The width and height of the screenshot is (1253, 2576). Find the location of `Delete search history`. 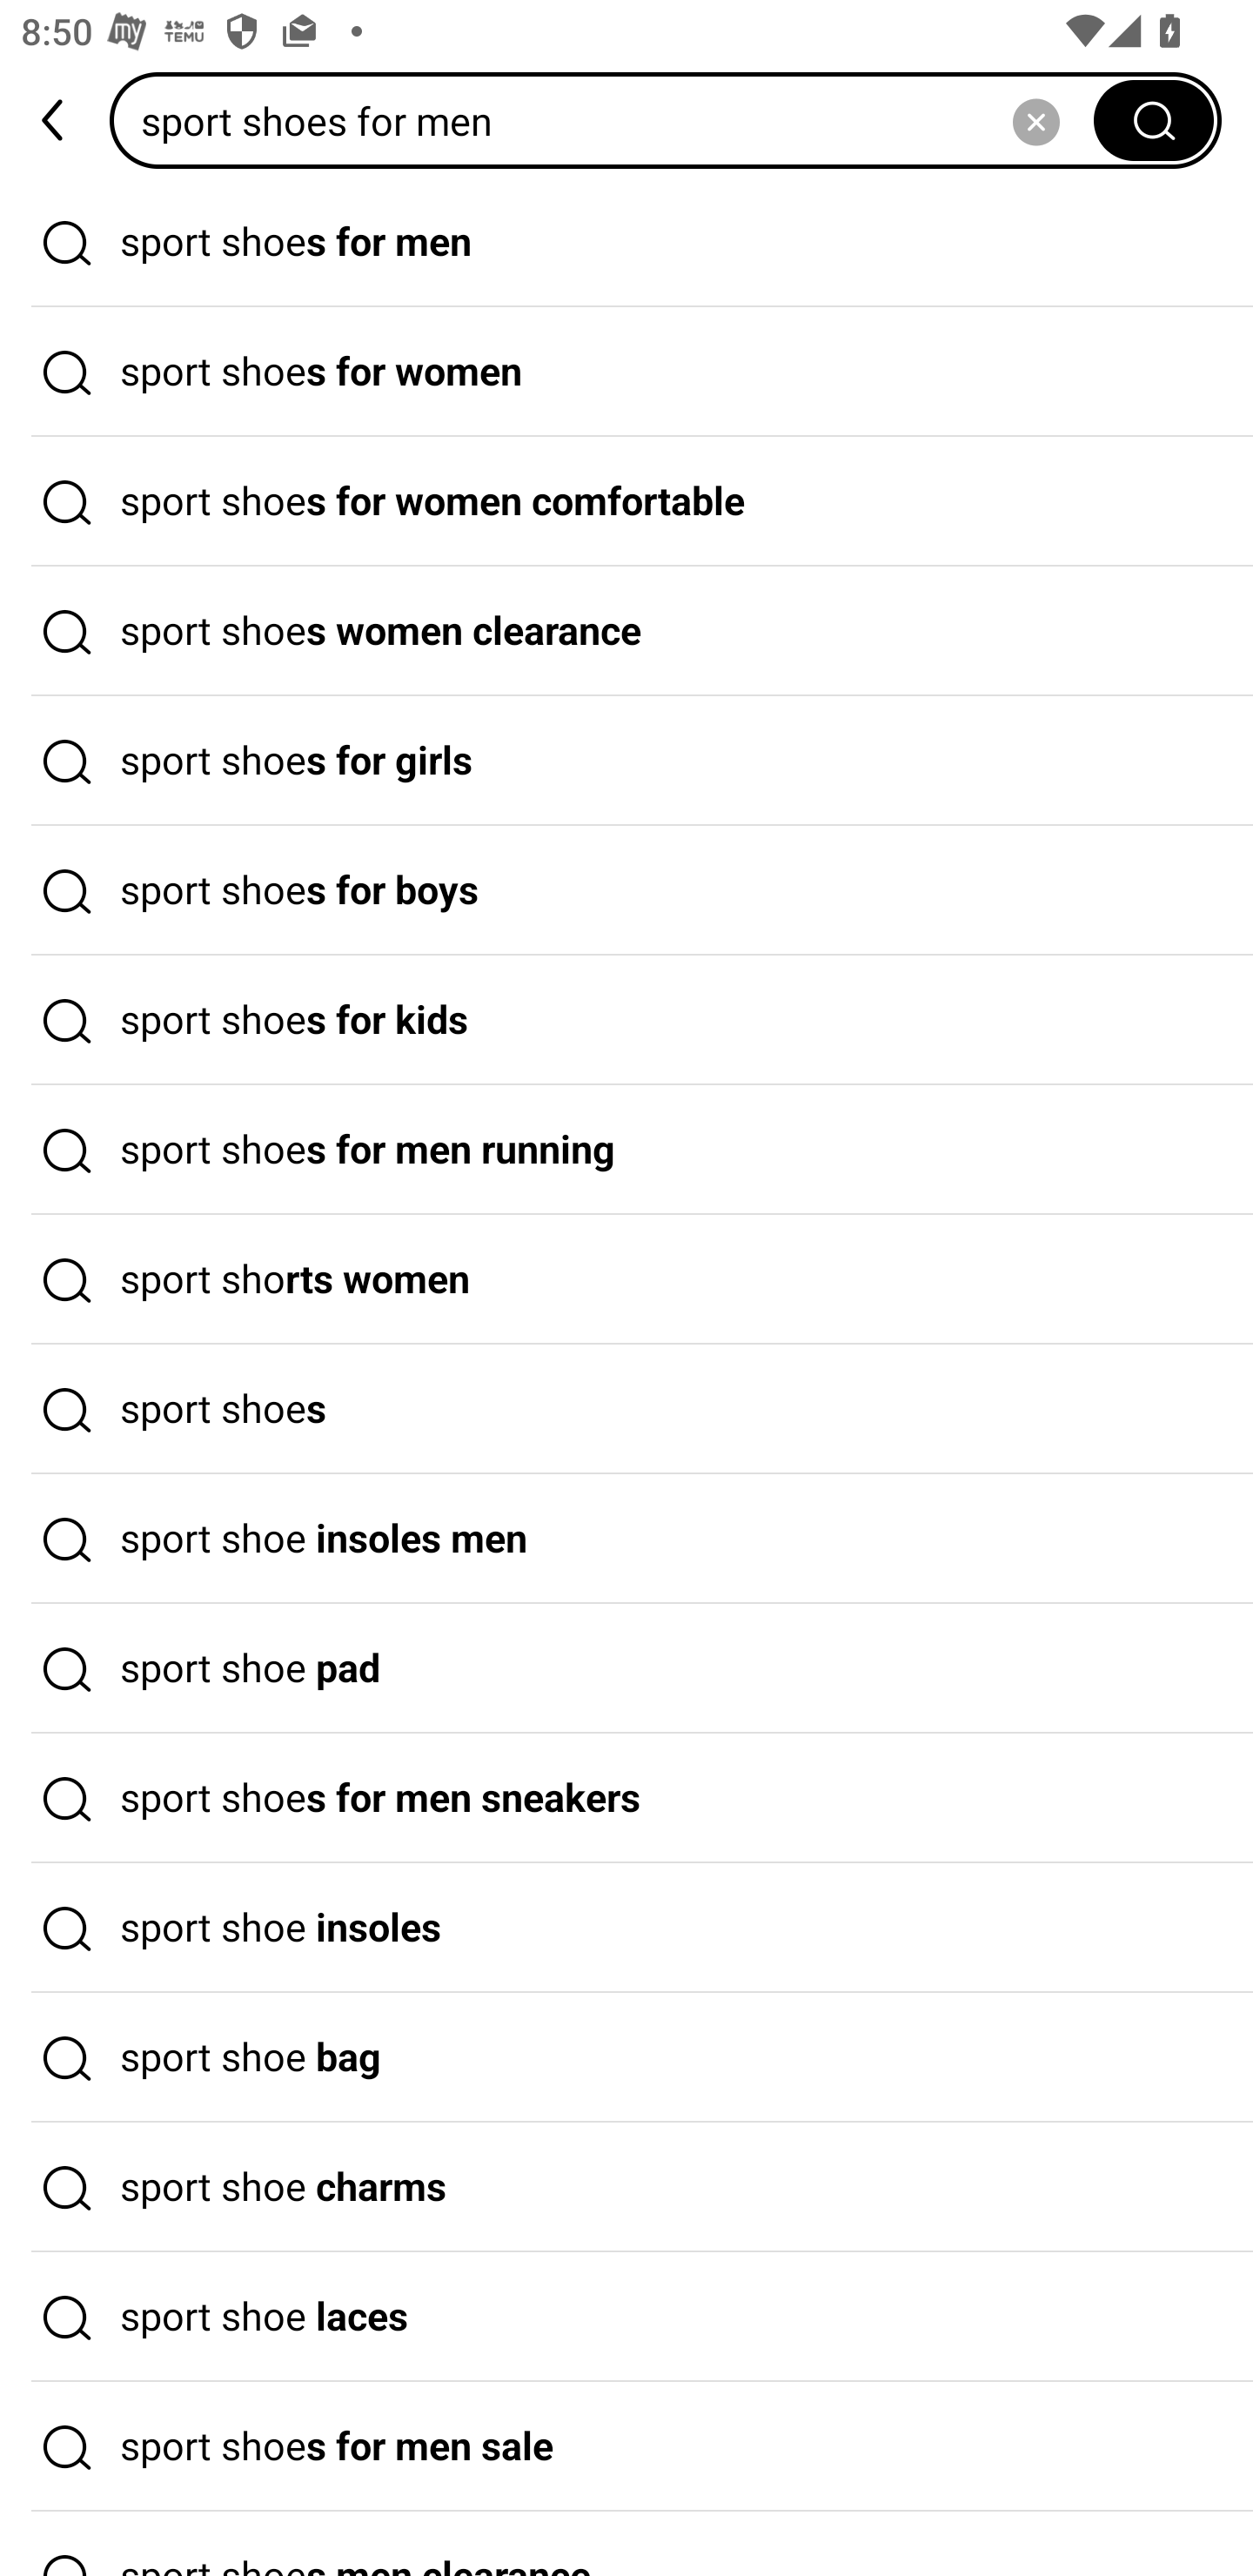

Delete search history is located at coordinates (1035, 120).